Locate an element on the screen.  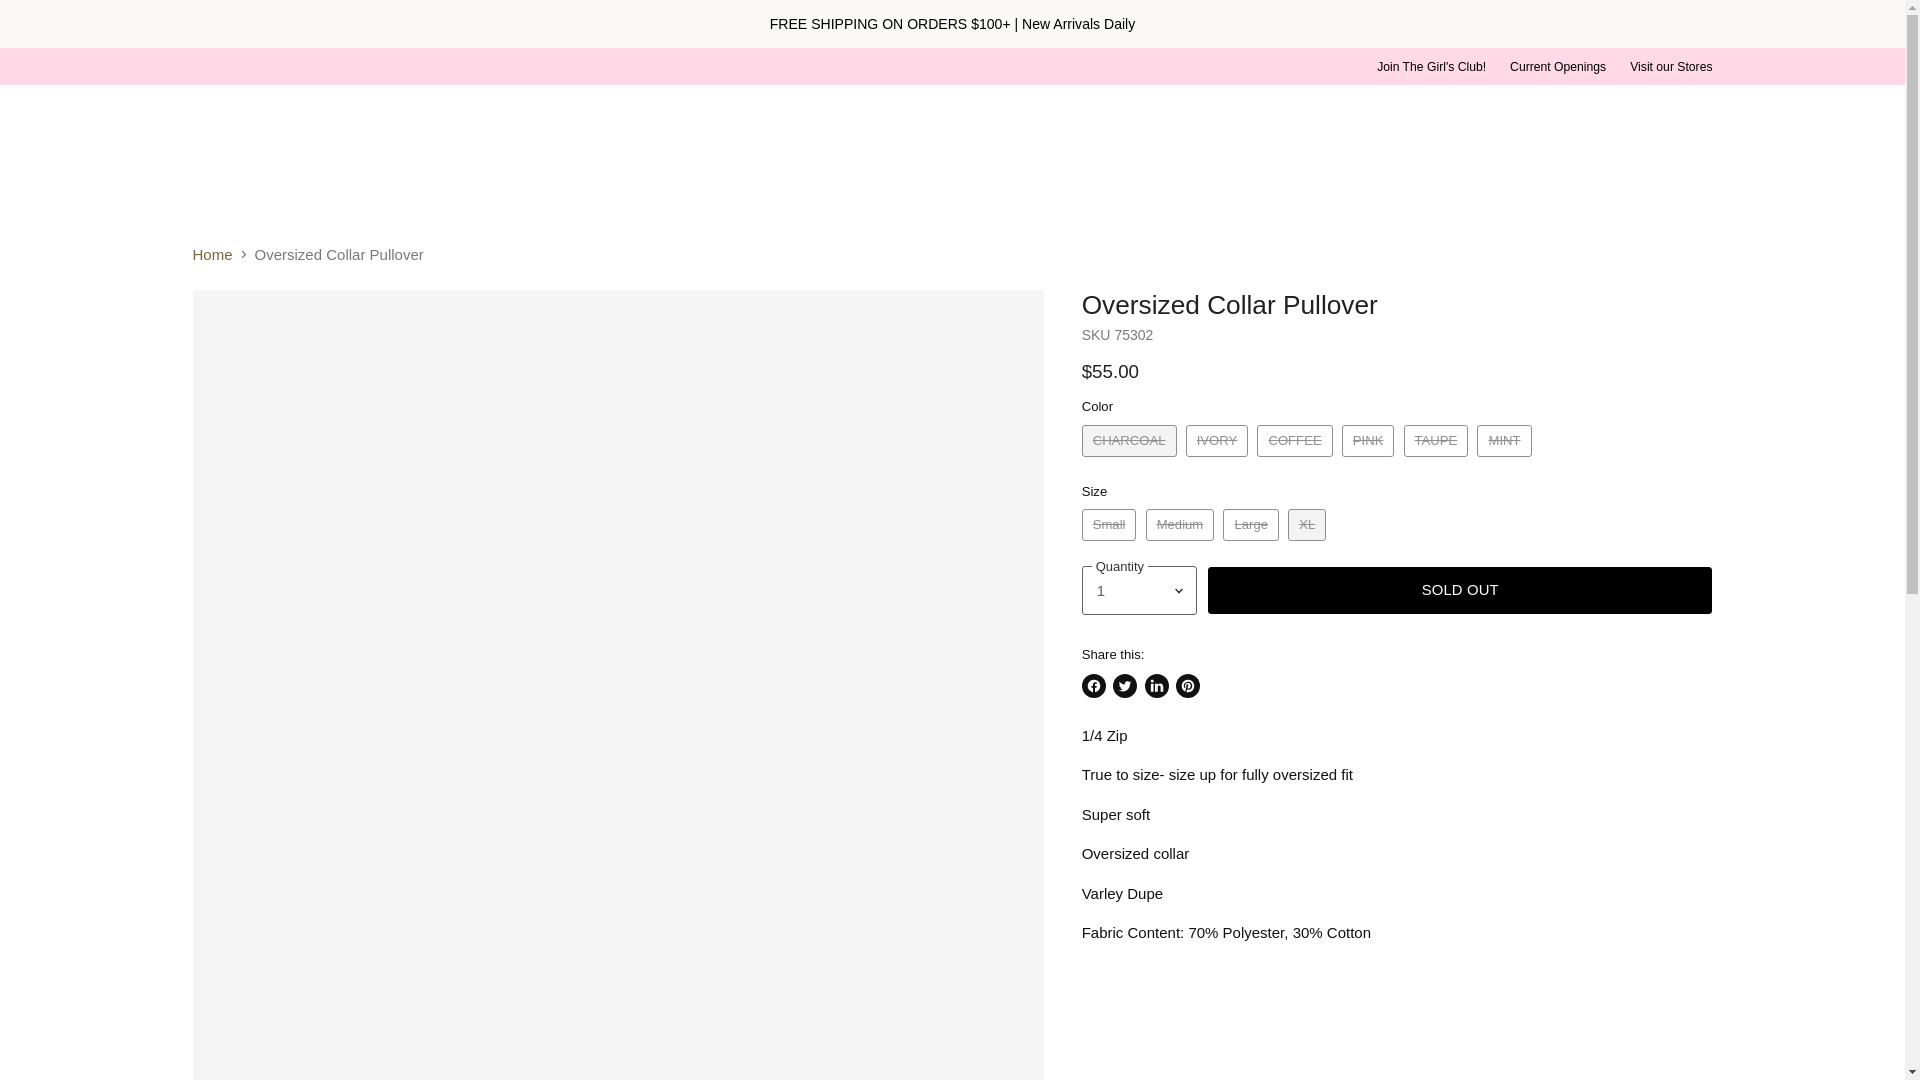
Visit our Stores is located at coordinates (1671, 67).